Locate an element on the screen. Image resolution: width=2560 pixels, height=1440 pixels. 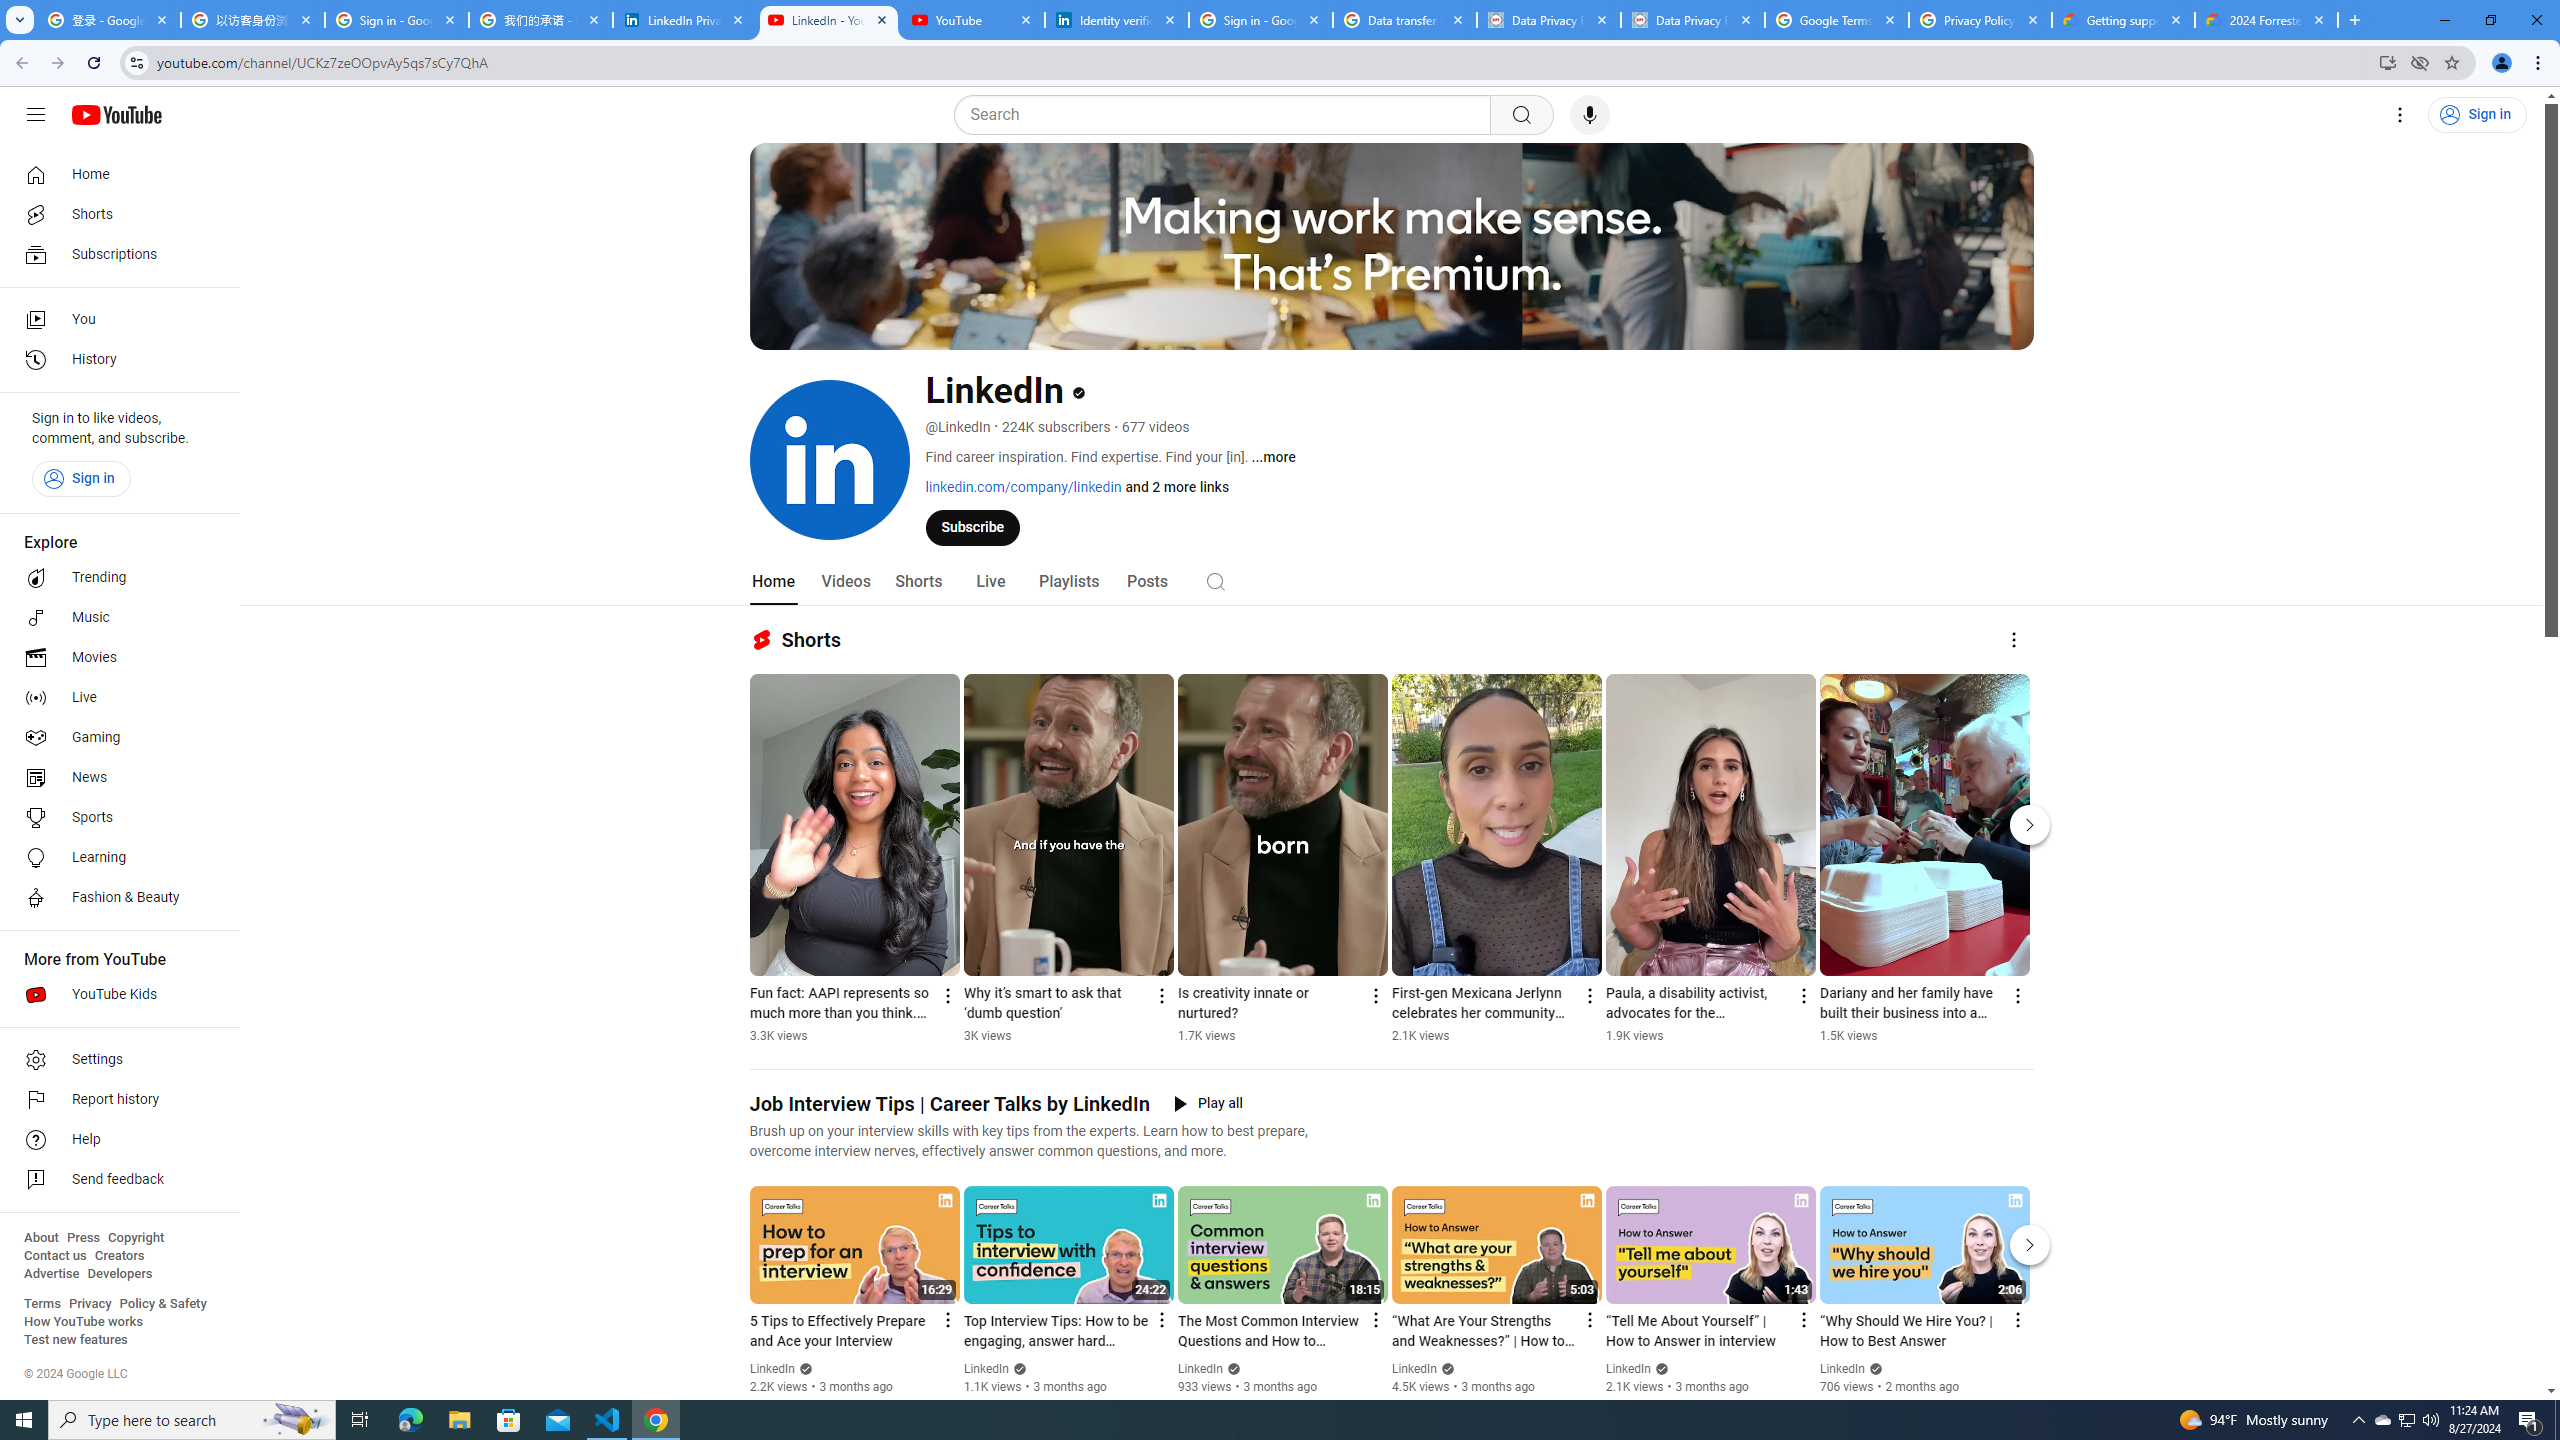
Guide is located at coordinates (36, 115).